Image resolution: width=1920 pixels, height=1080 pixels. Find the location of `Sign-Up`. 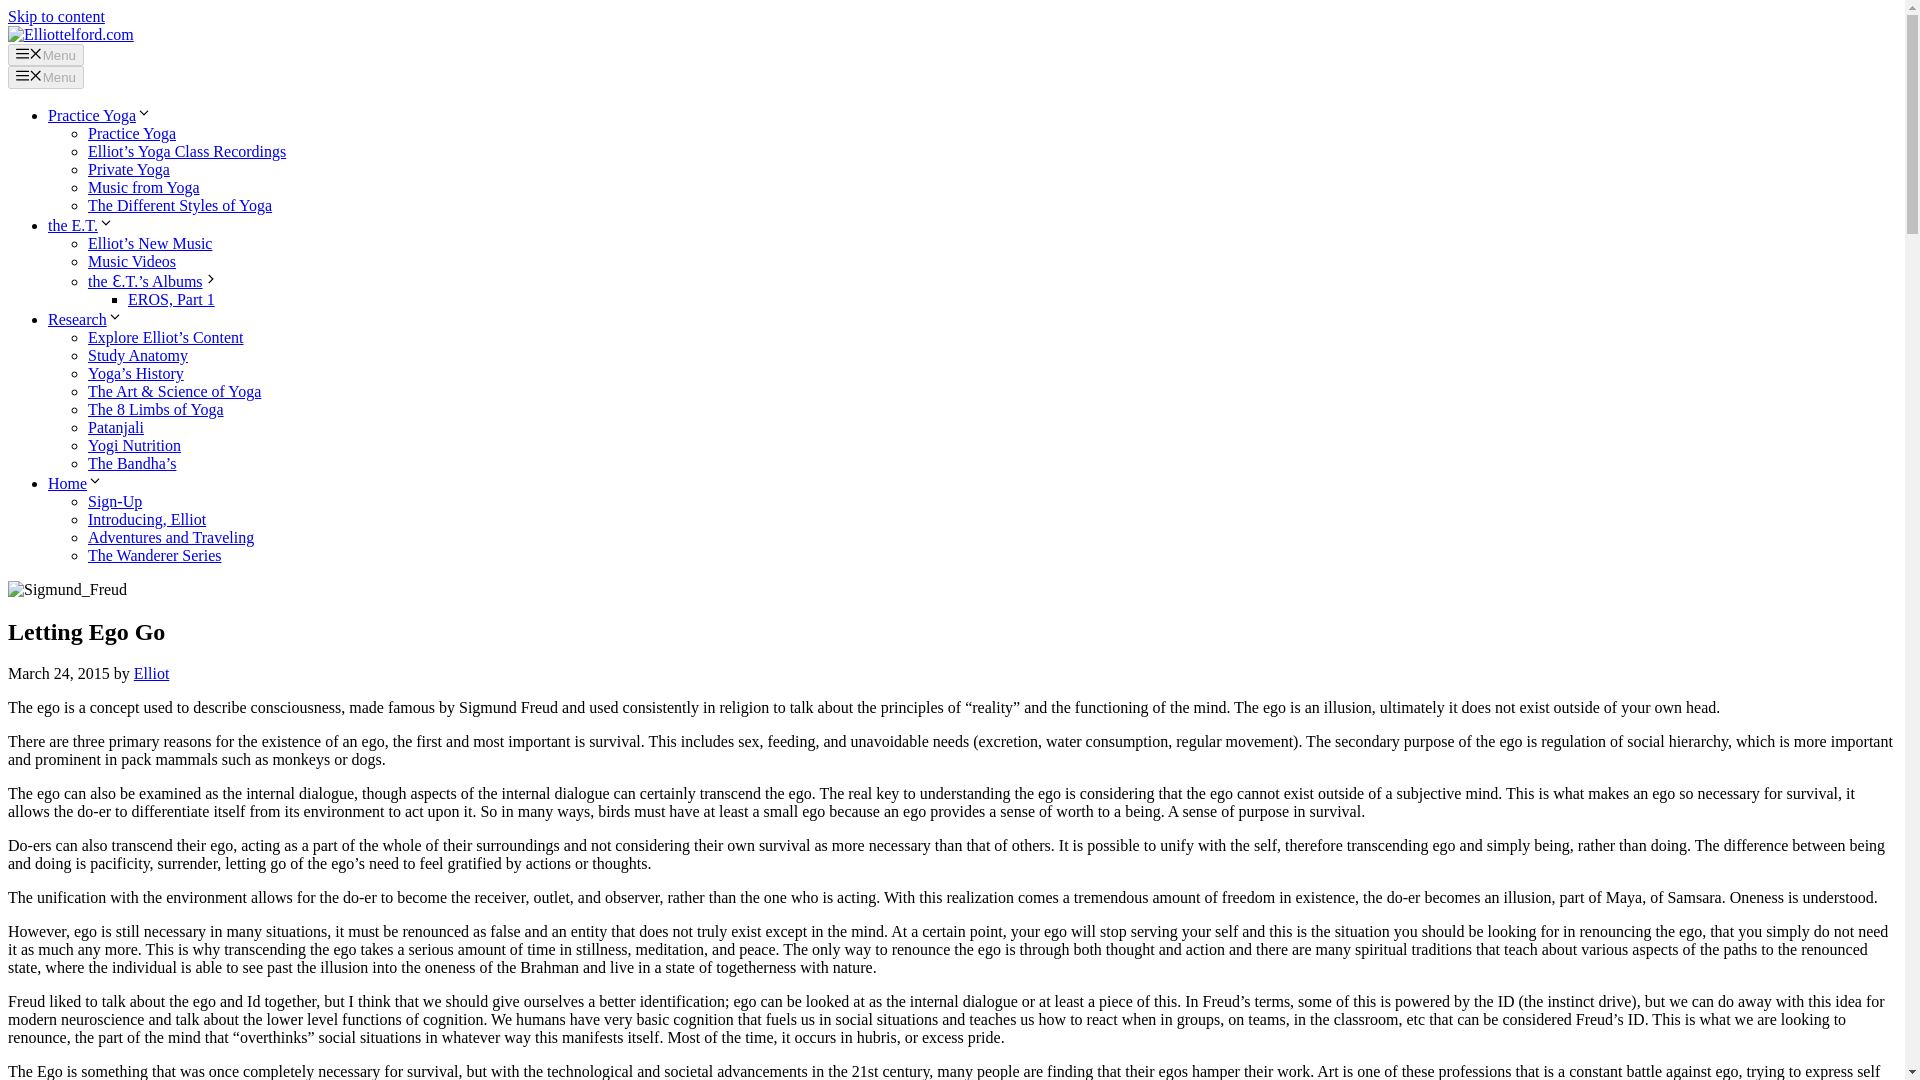

Sign-Up is located at coordinates (115, 500).